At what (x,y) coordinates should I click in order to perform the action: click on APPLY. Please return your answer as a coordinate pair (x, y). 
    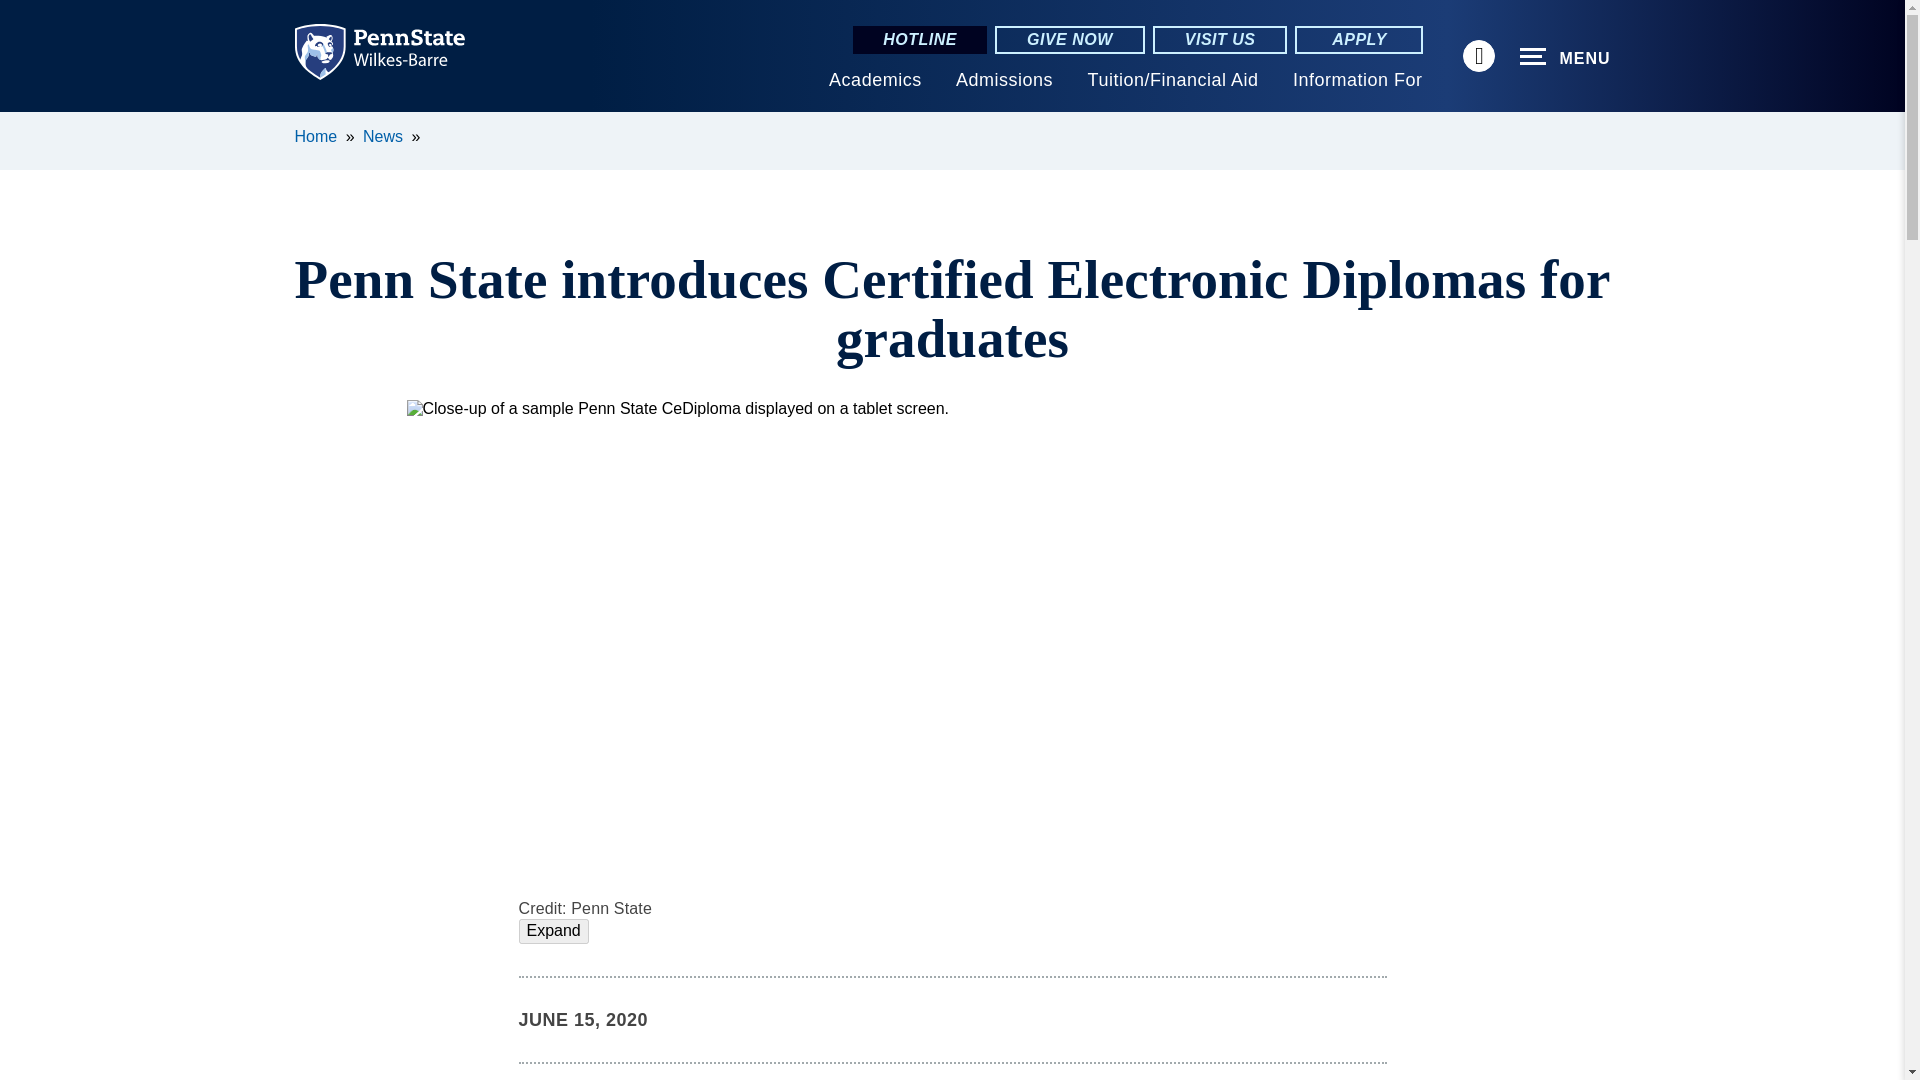
    Looking at the image, I should click on (1358, 40).